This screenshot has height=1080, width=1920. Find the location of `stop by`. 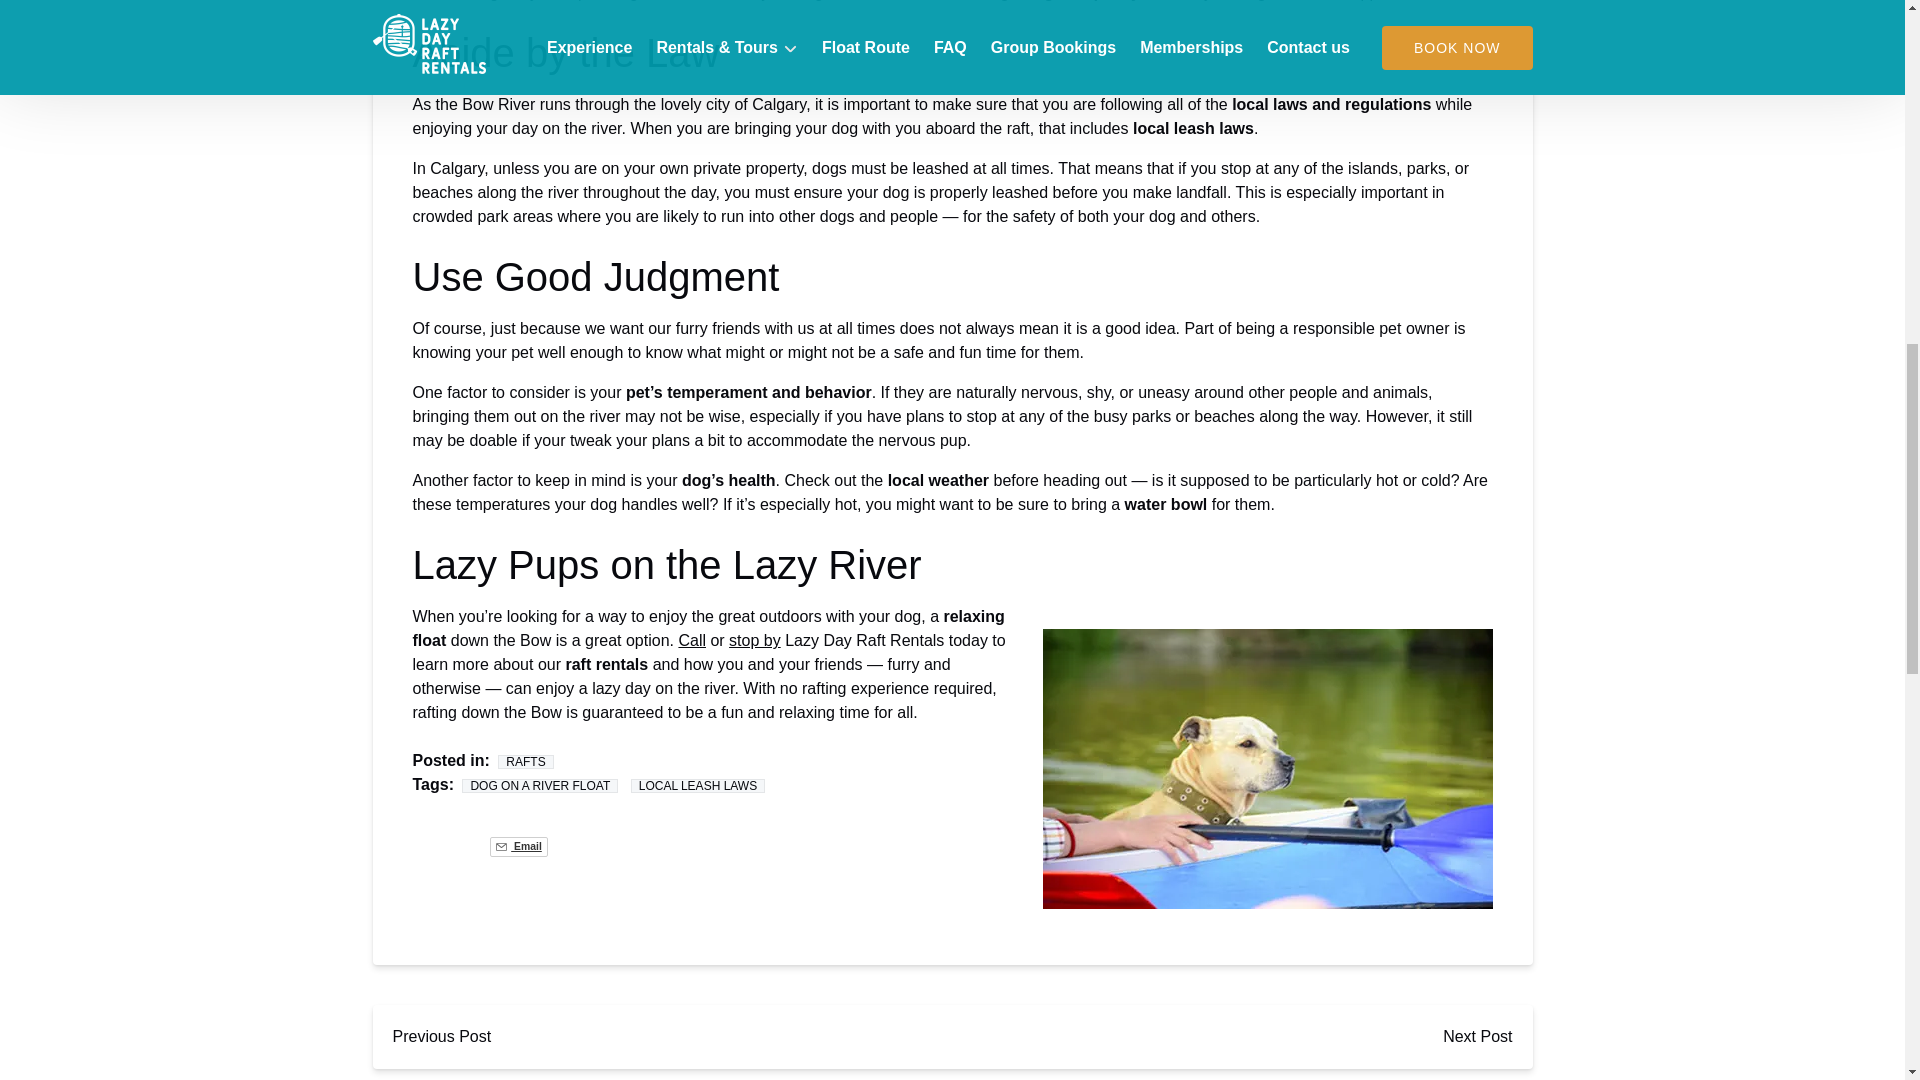

stop by is located at coordinates (755, 640).